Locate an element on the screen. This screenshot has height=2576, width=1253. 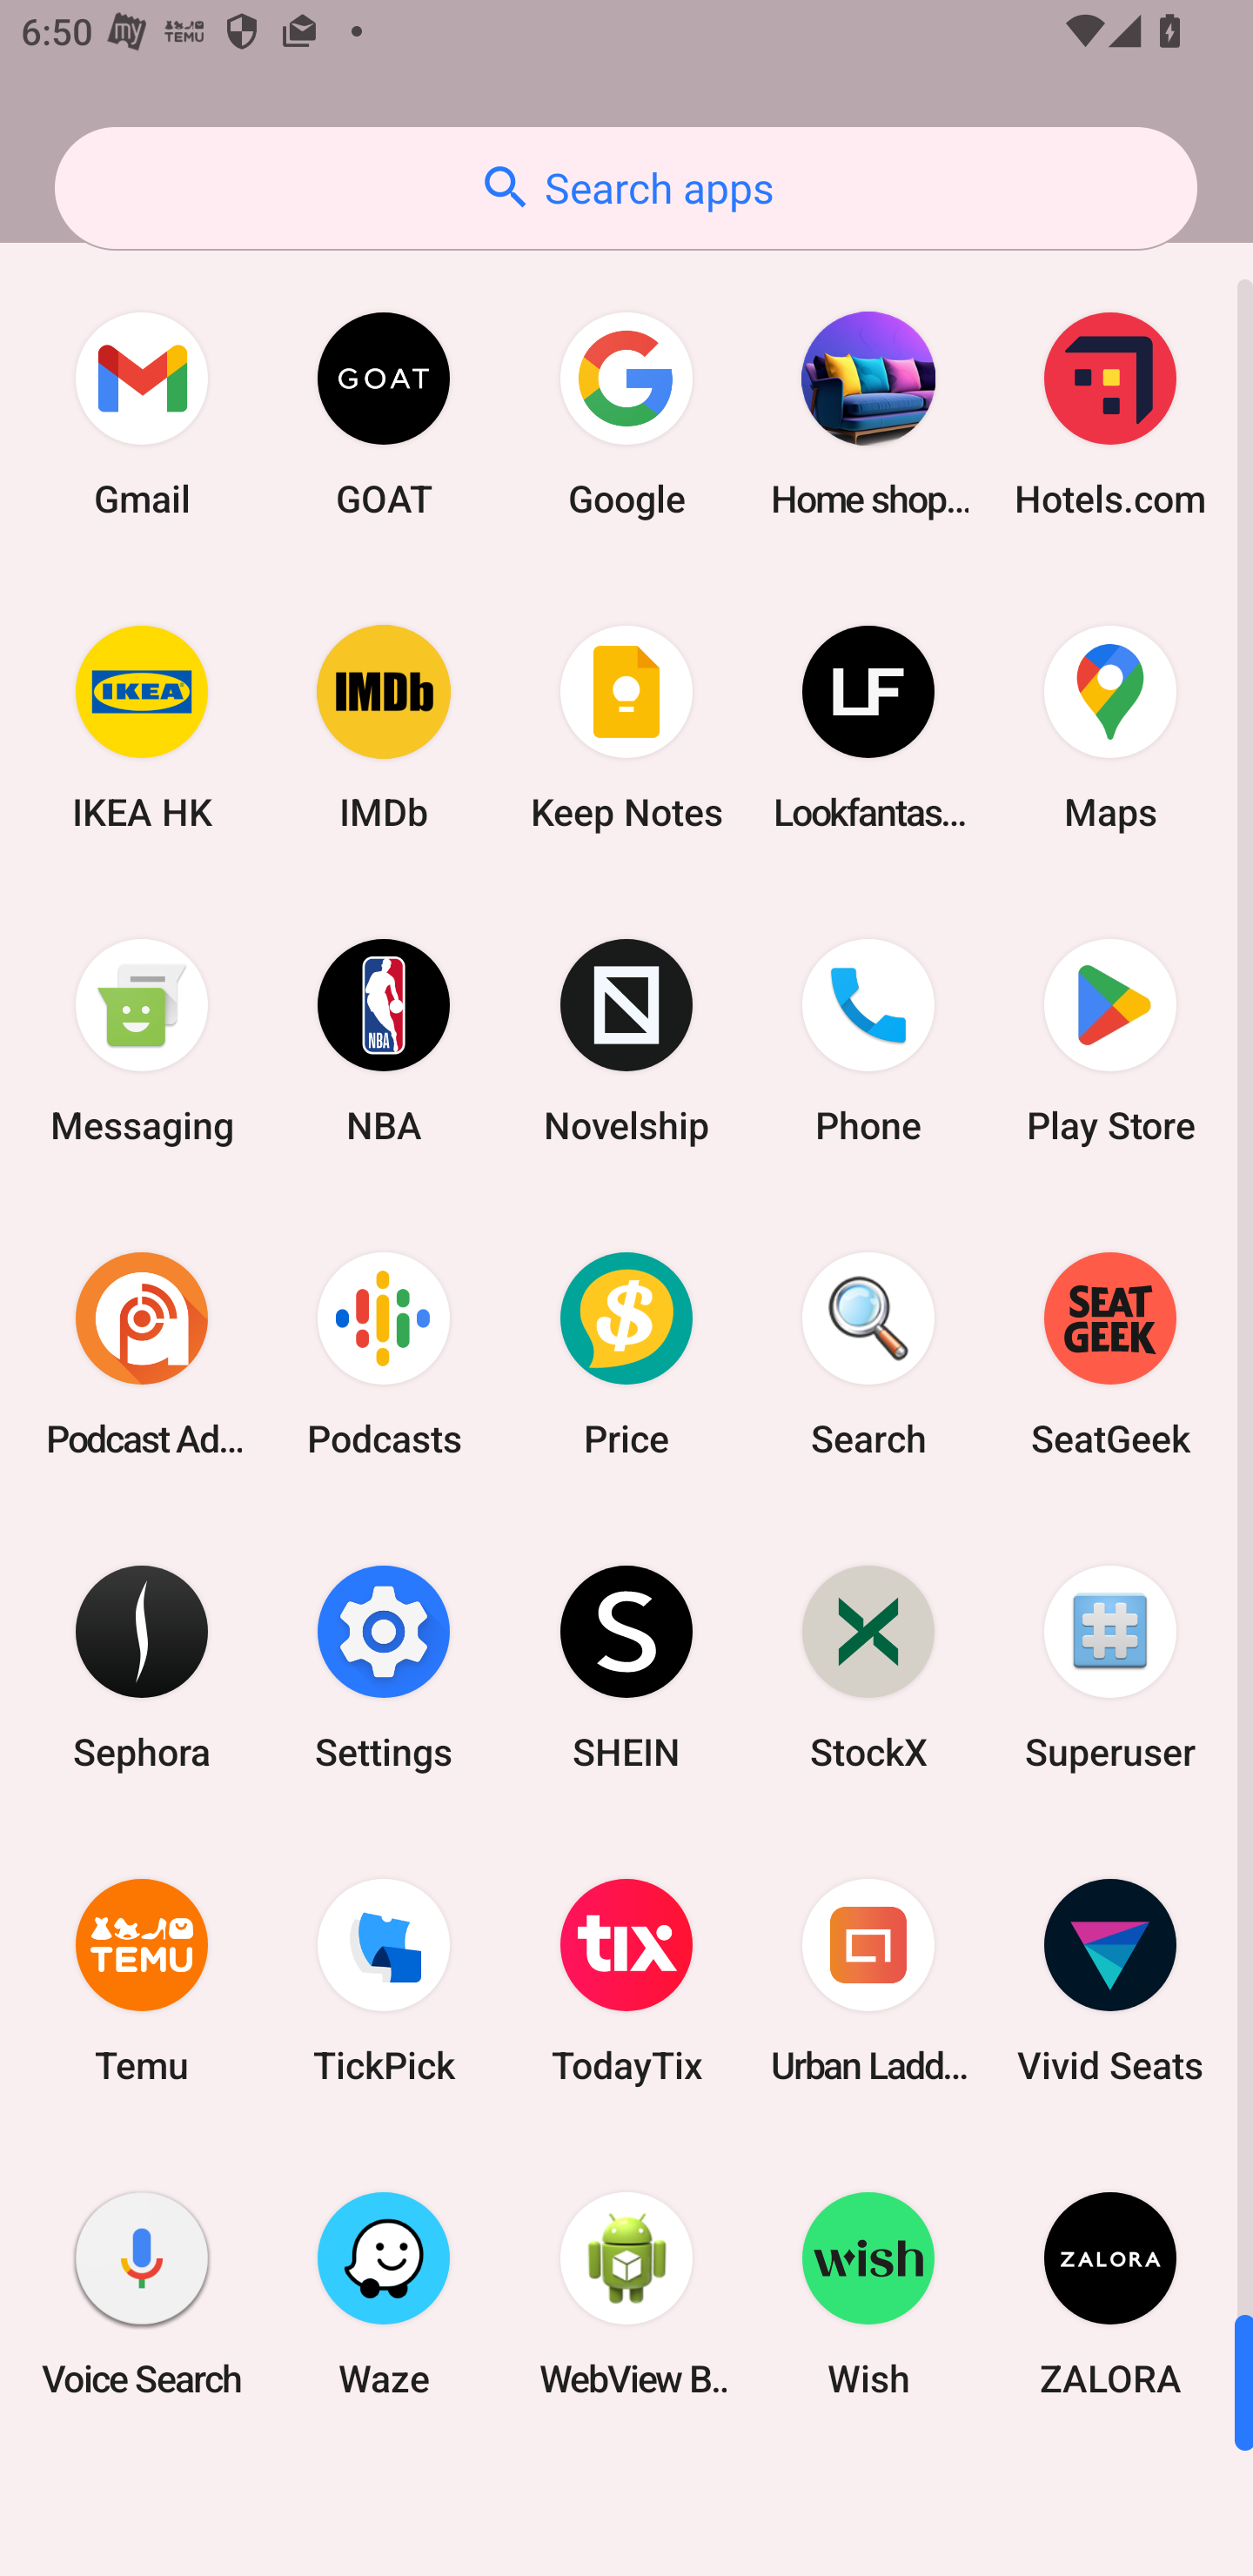
StockX is located at coordinates (868, 1666).